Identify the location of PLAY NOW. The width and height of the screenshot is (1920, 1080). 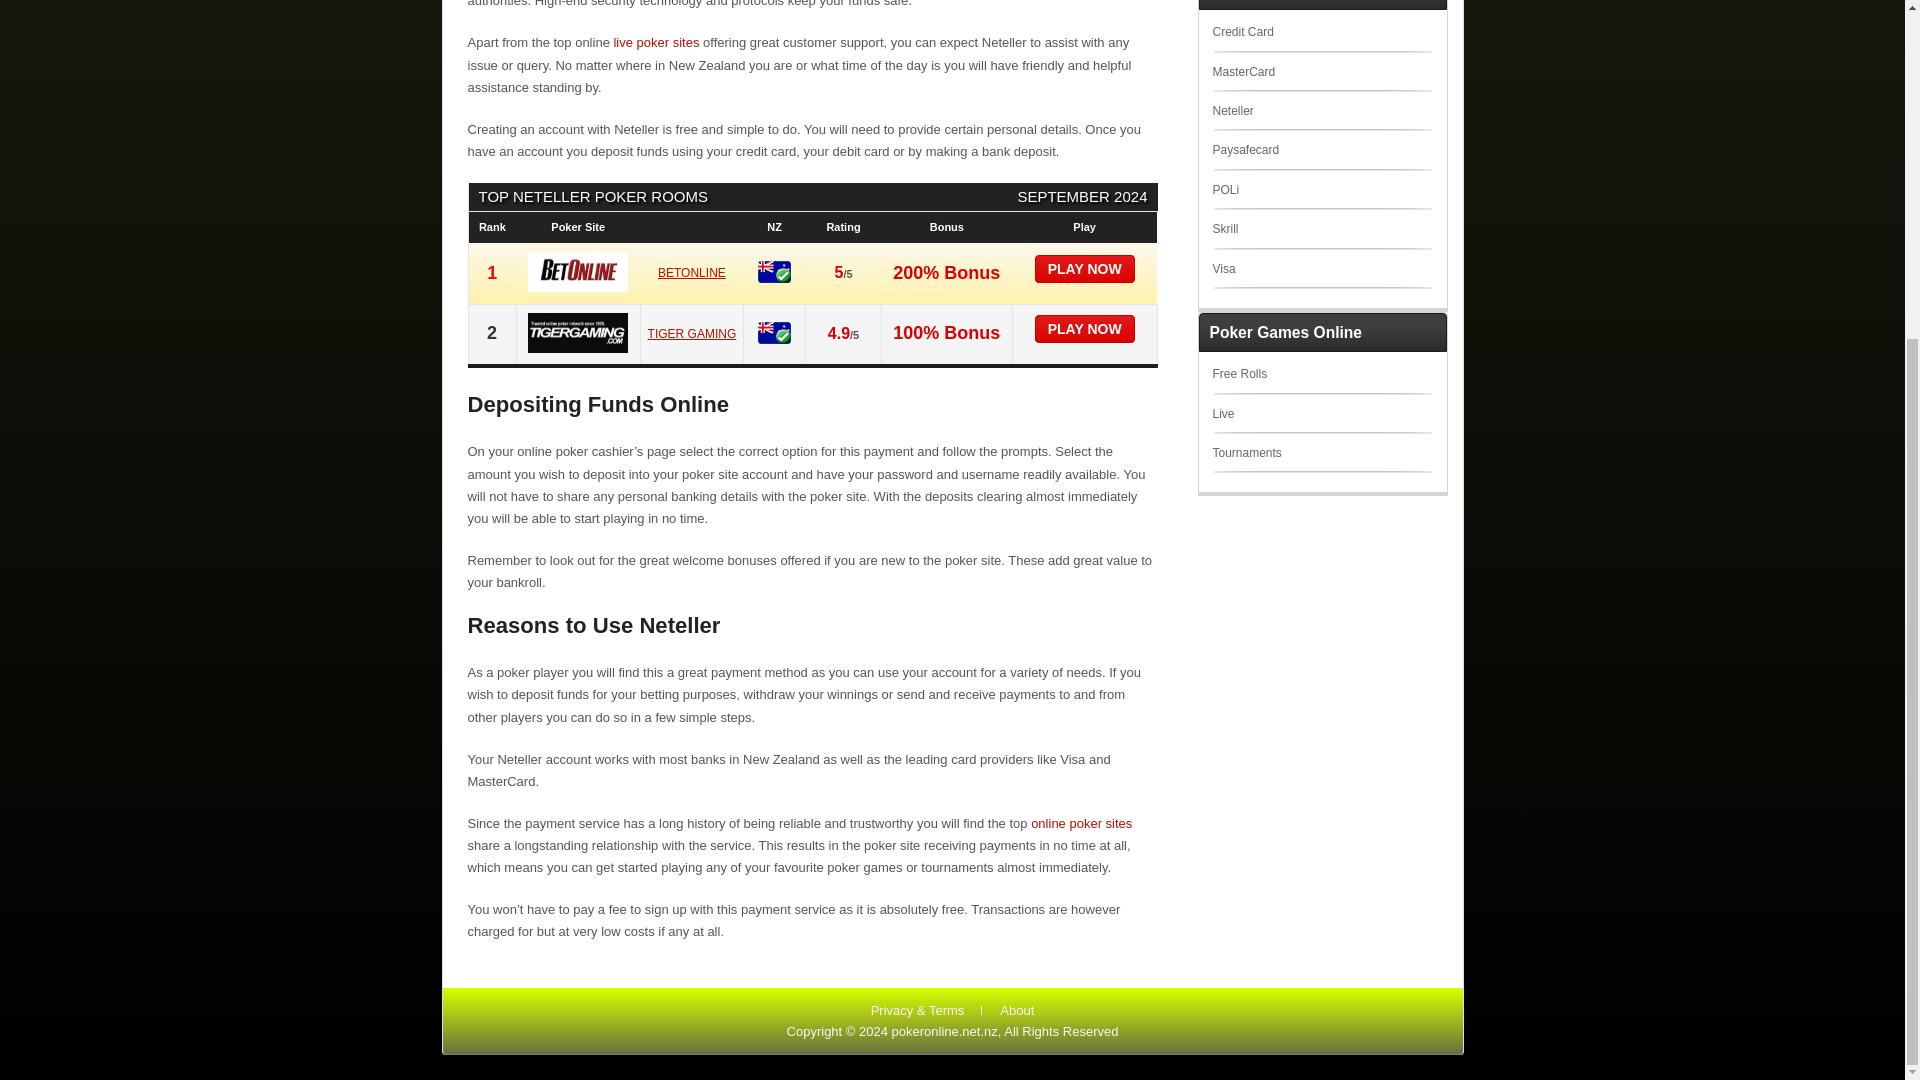
(1084, 329).